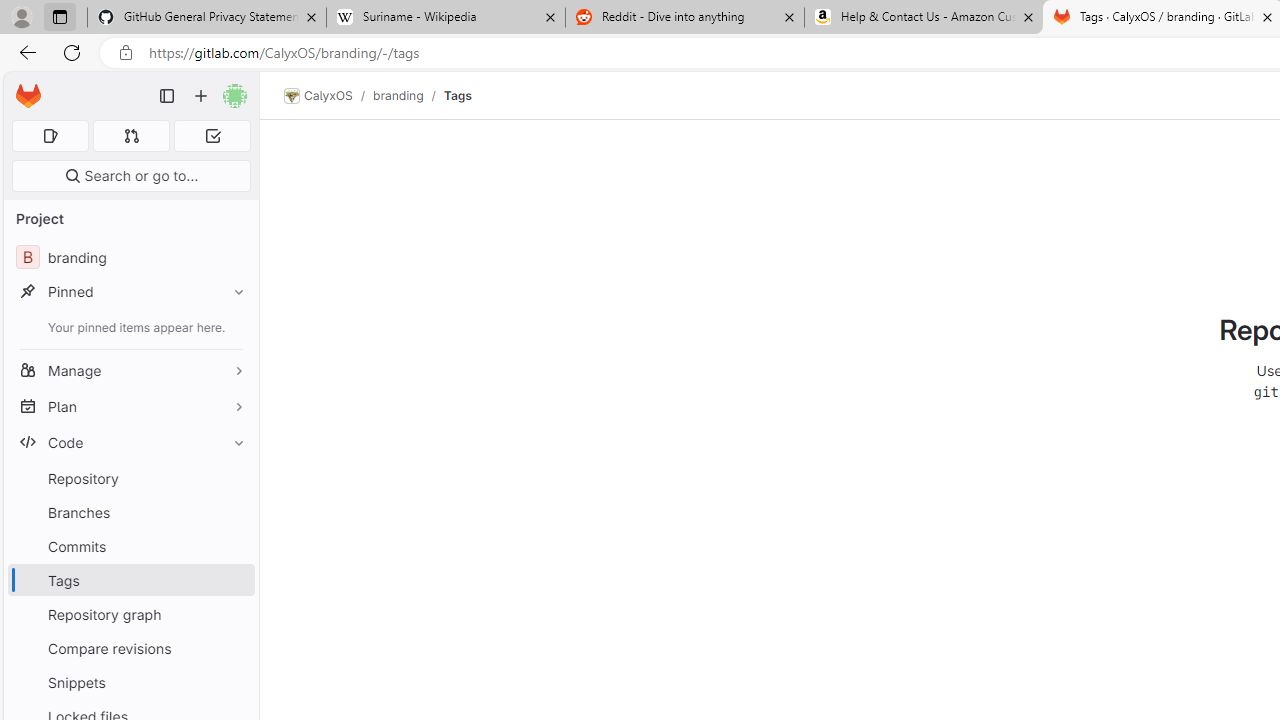 The height and width of the screenshot is (720, 1280). I want to click on Code, so click(130, 442).